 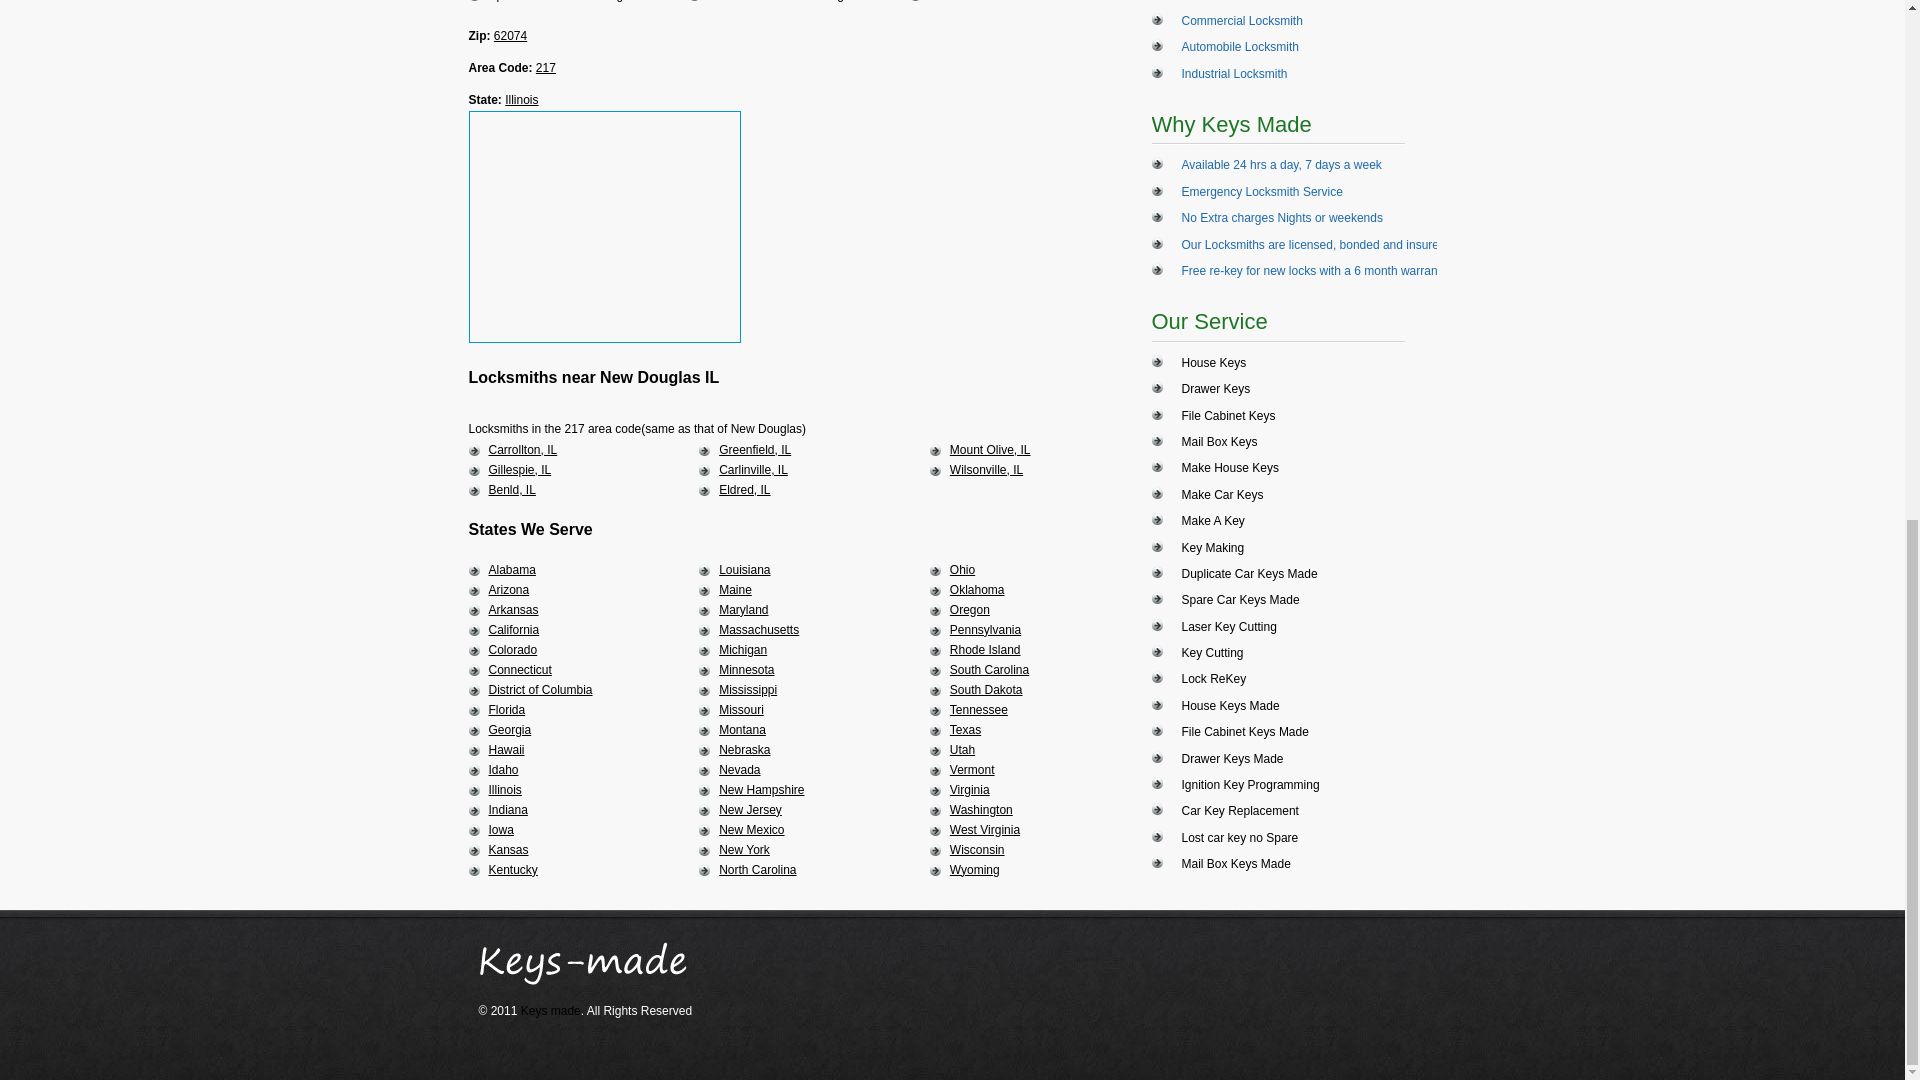 What do you see at coordinates (500, 830) in the screenshot?
I see `Iowa` at bounding box center [500, 830].